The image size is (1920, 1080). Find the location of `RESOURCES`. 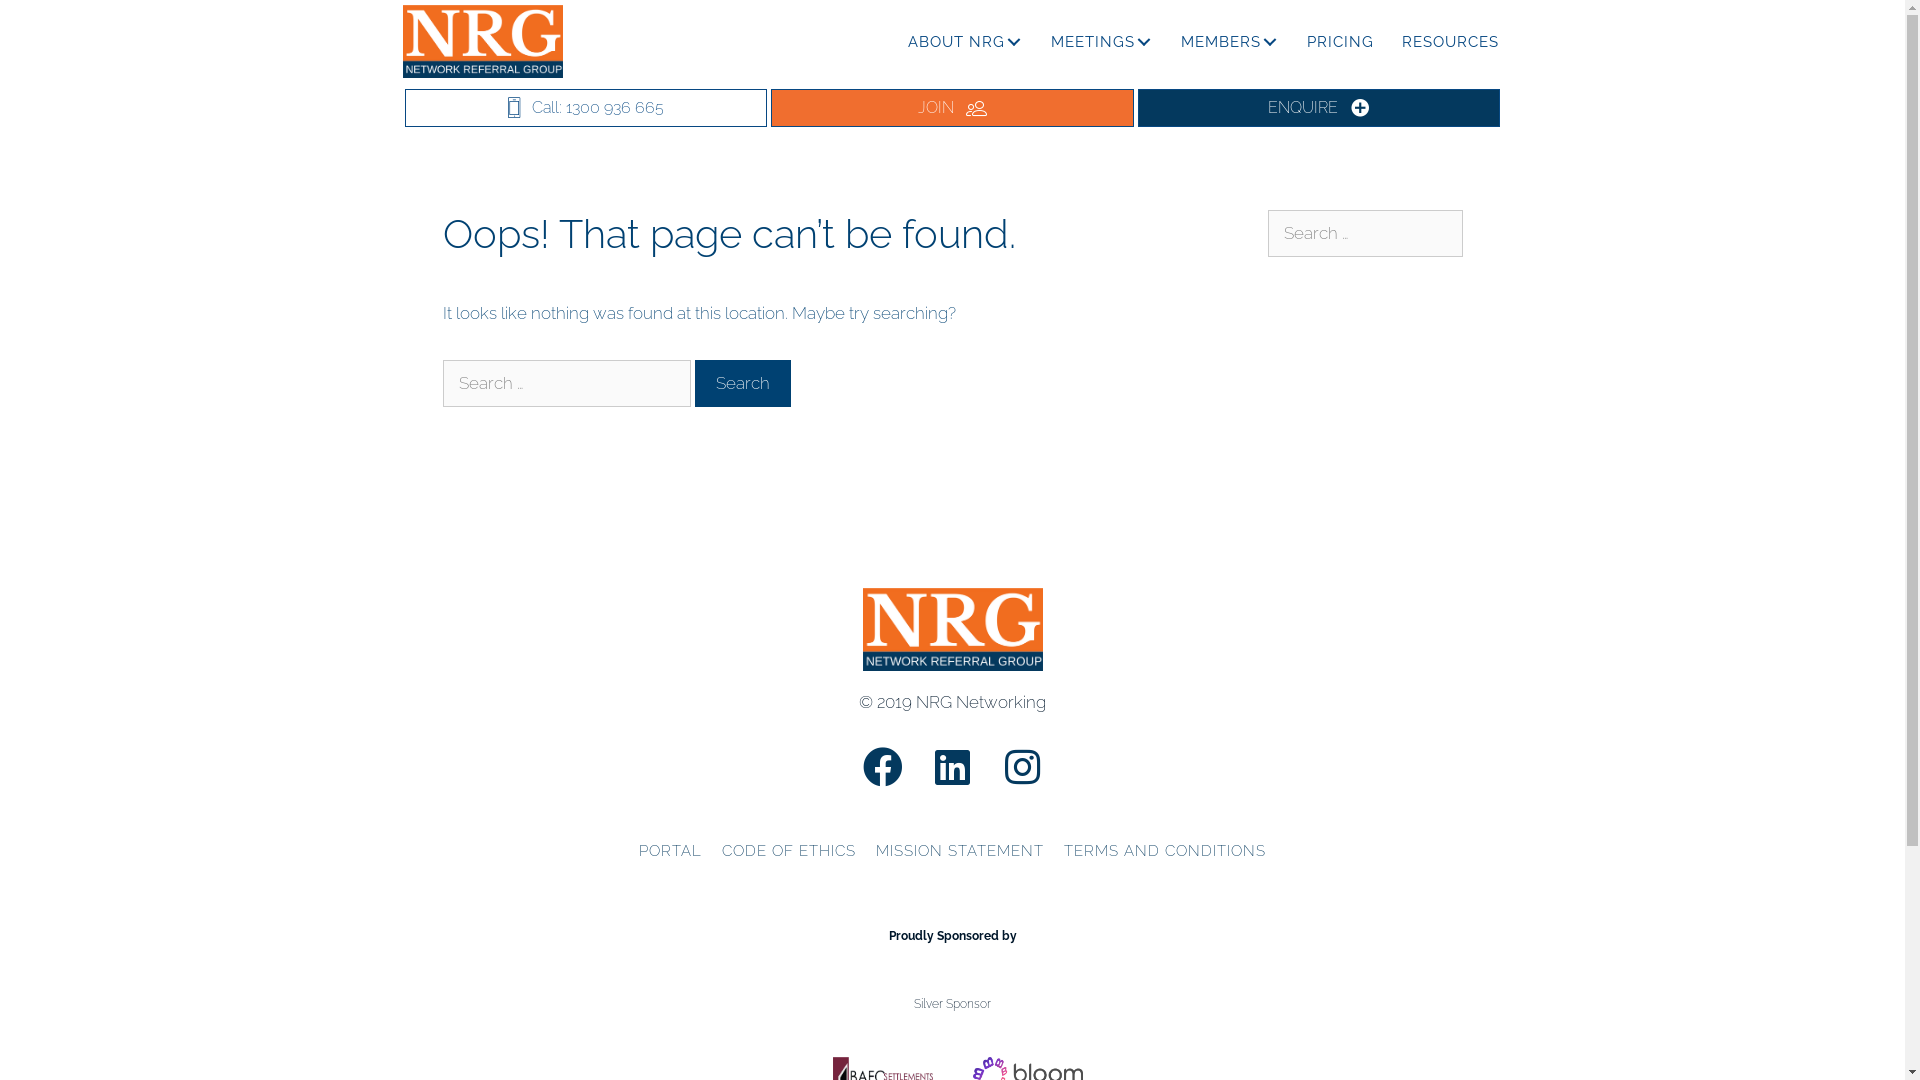

RESOURCES is located at coordinates (1450, 42).